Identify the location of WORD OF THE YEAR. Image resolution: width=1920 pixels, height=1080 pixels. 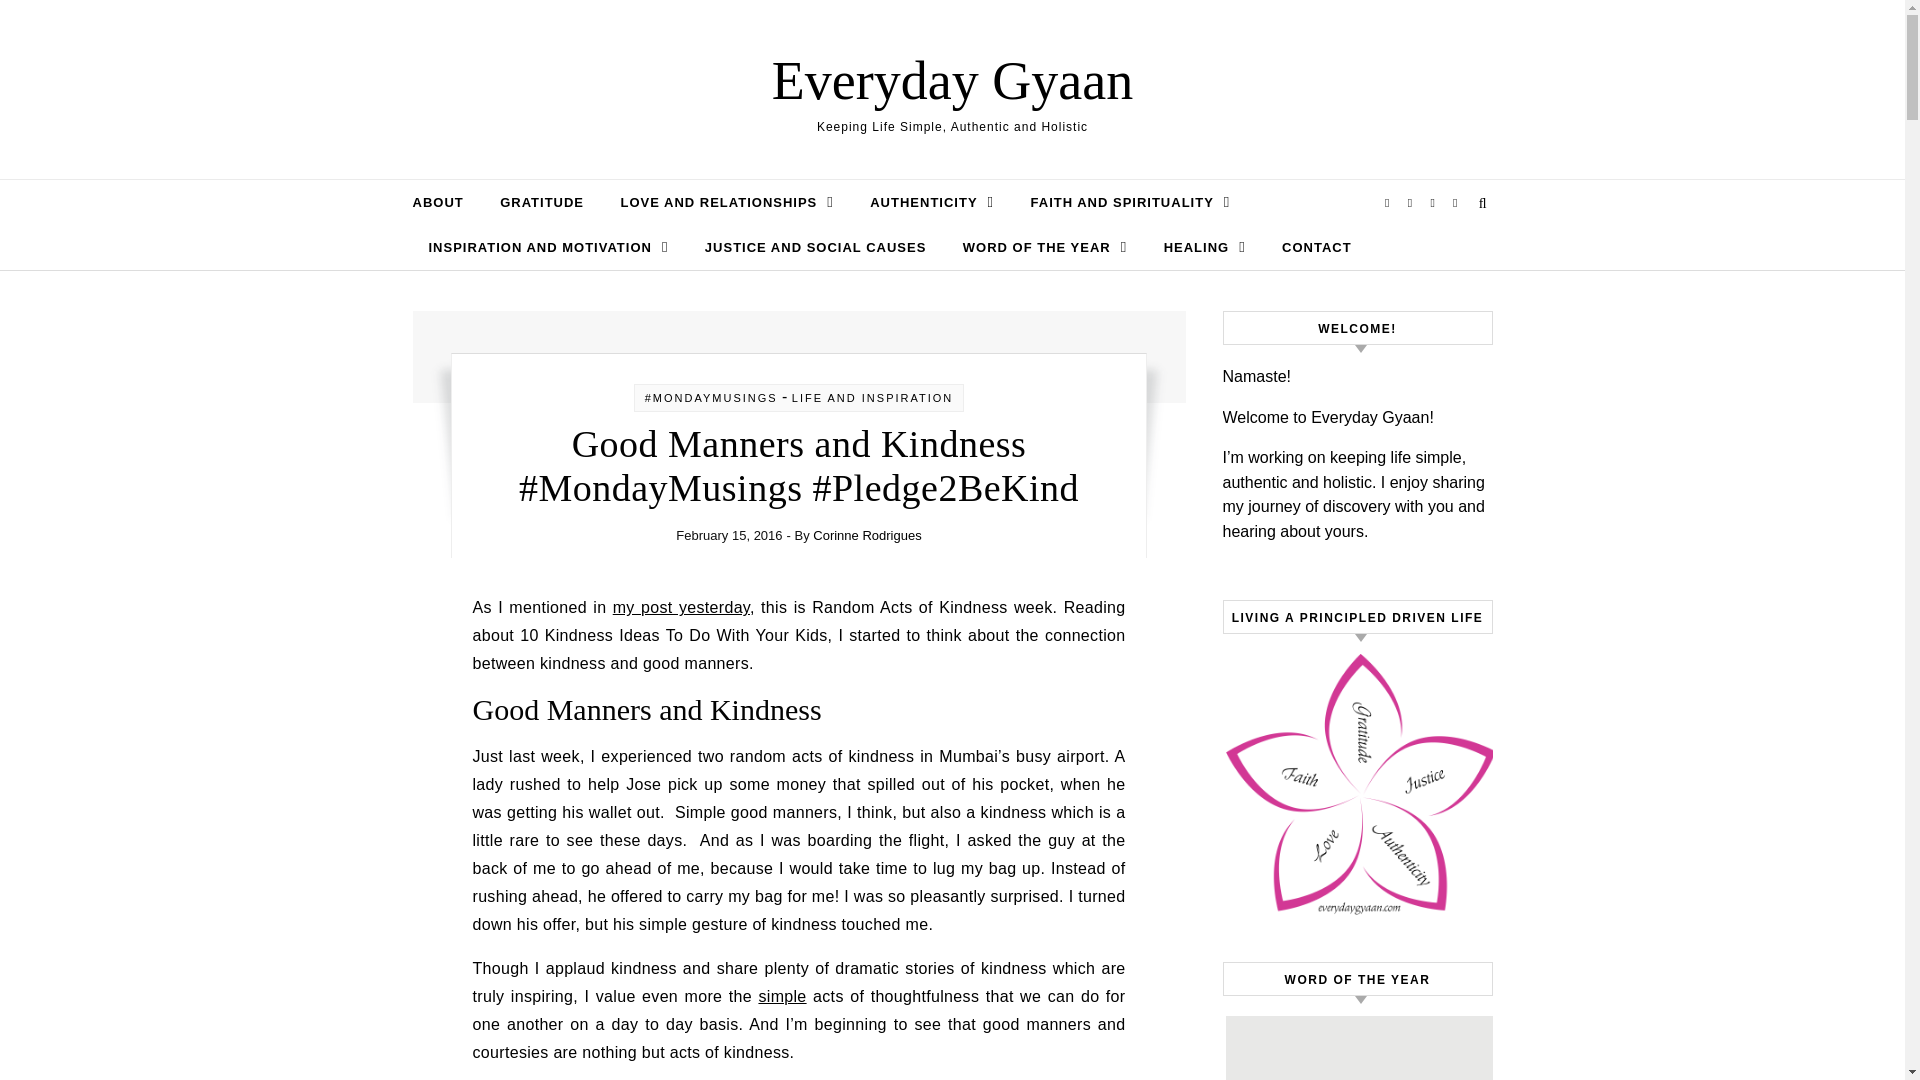
(1044, 247).